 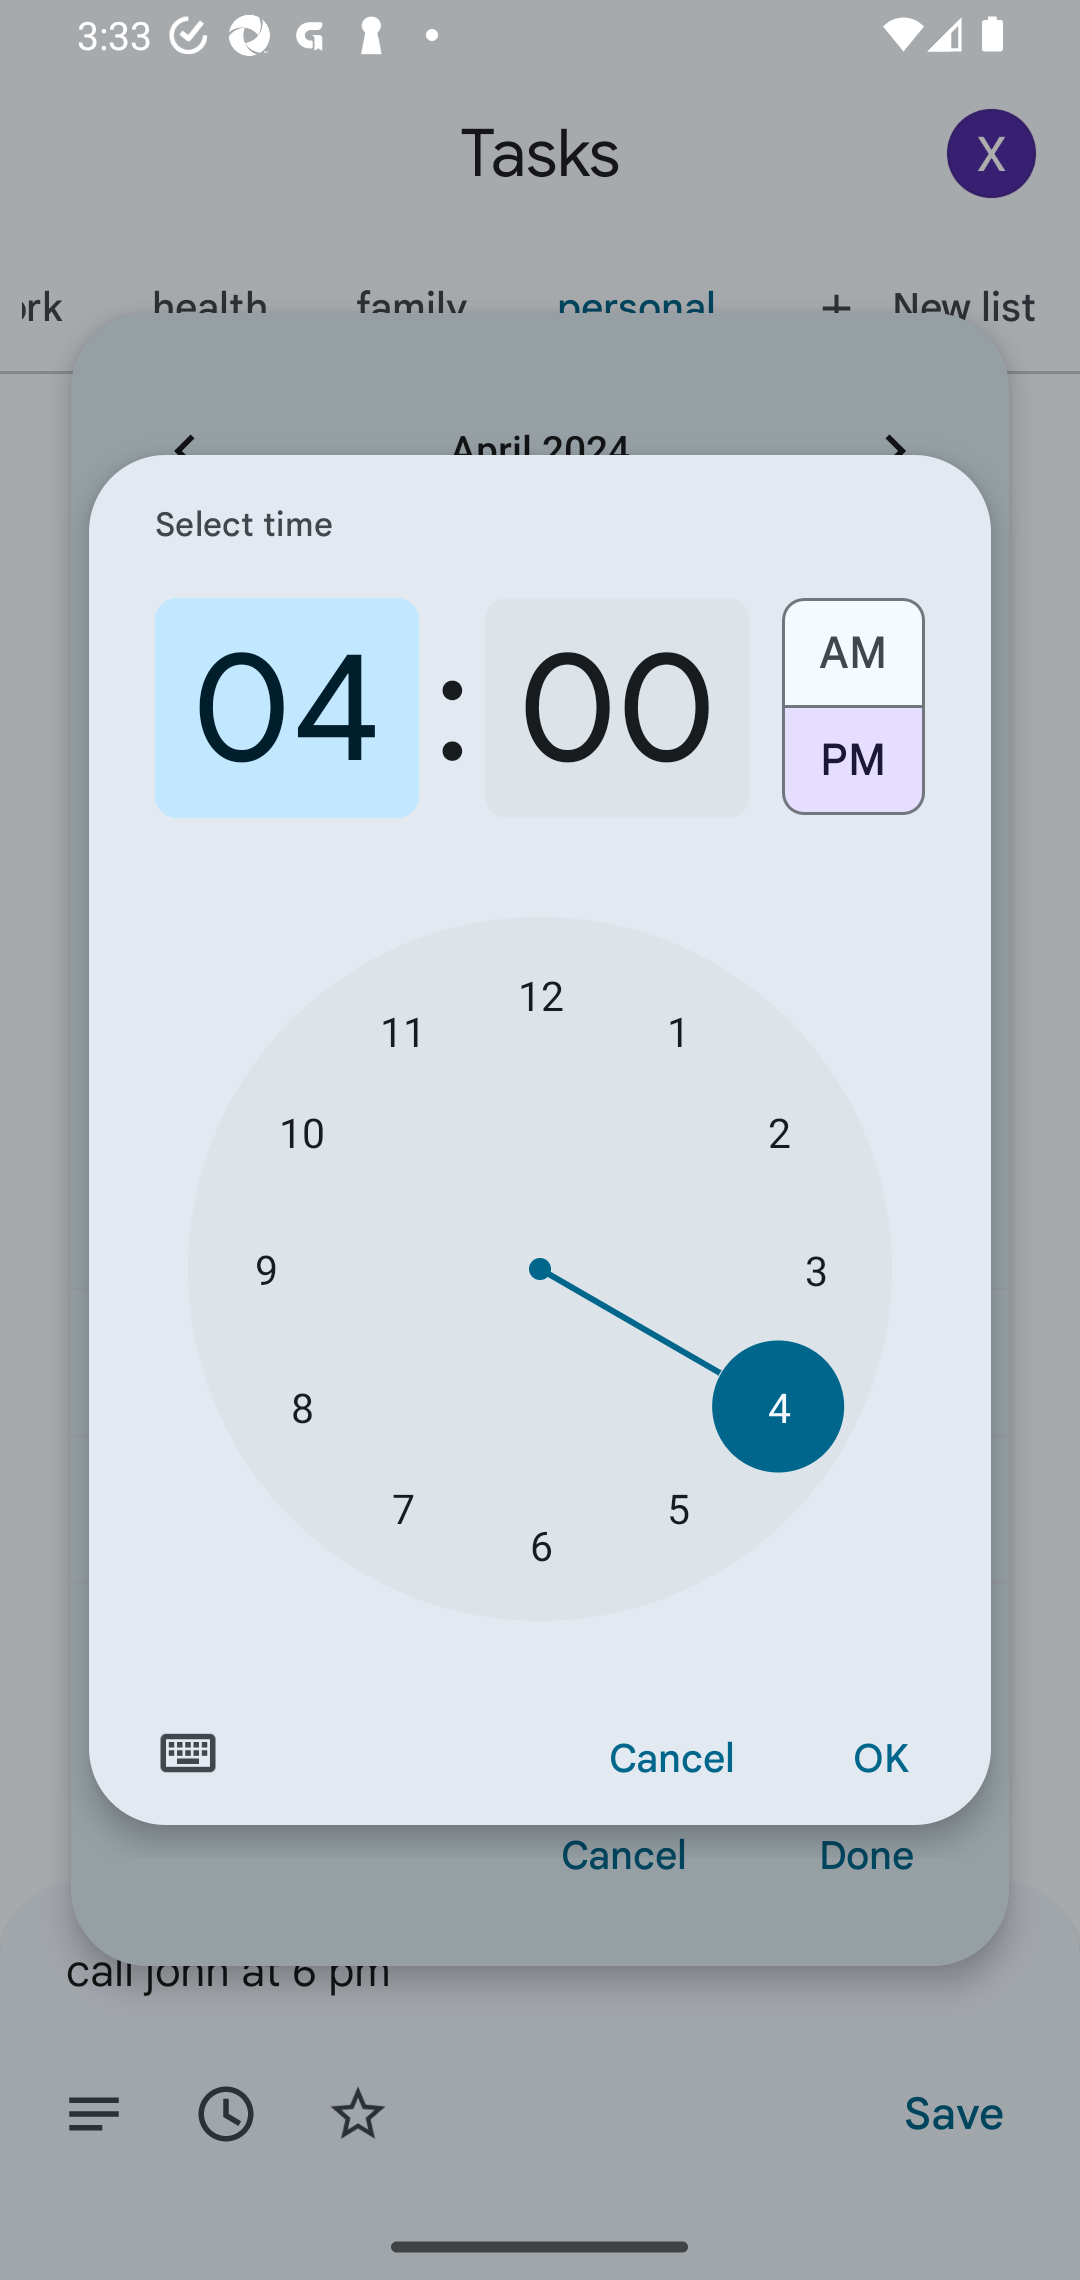 What do you see at coordinates (778, 1132) in the screenshot?
I see `2 2 o'clock` at bounding box center [778, 1132].